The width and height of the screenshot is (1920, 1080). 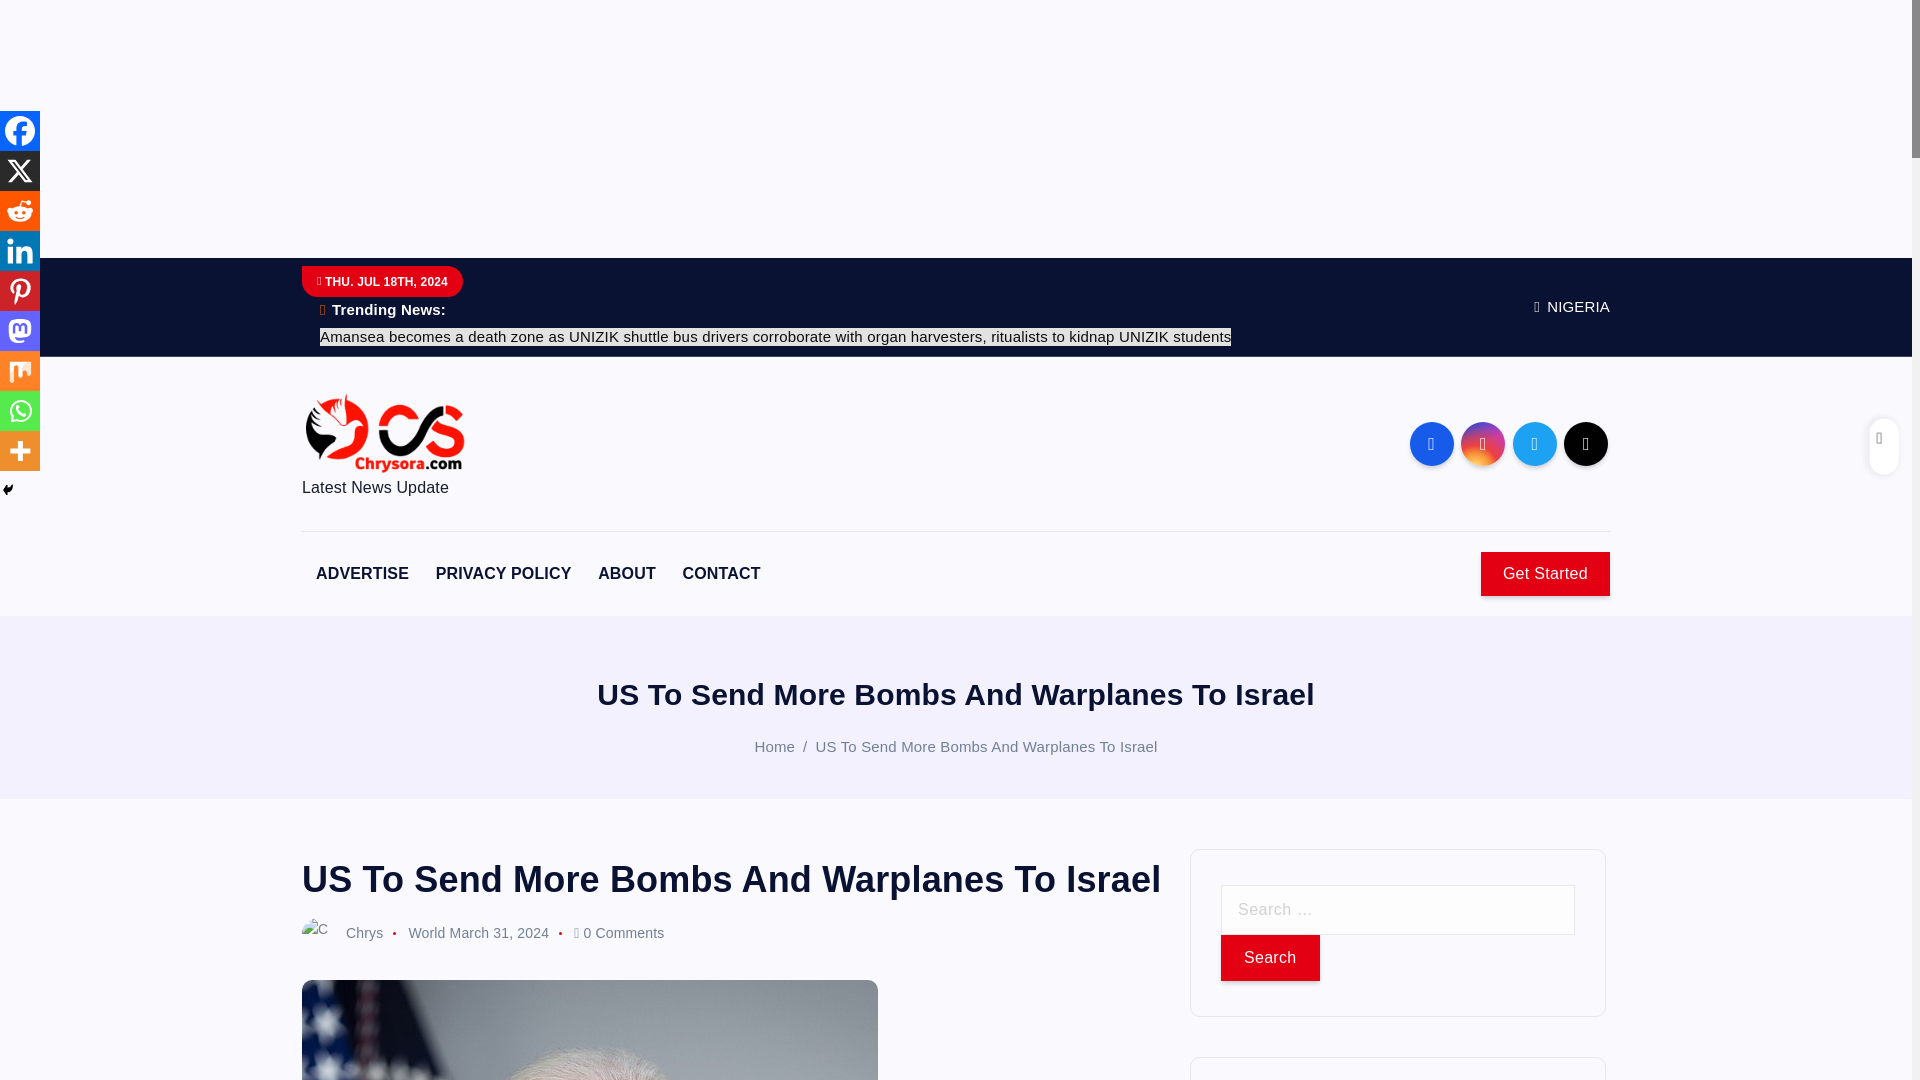 What do you see at coordinates (504, 574) in the screenshot?
I see `PRIVACY POLICY` at bounding box center [504, 574].